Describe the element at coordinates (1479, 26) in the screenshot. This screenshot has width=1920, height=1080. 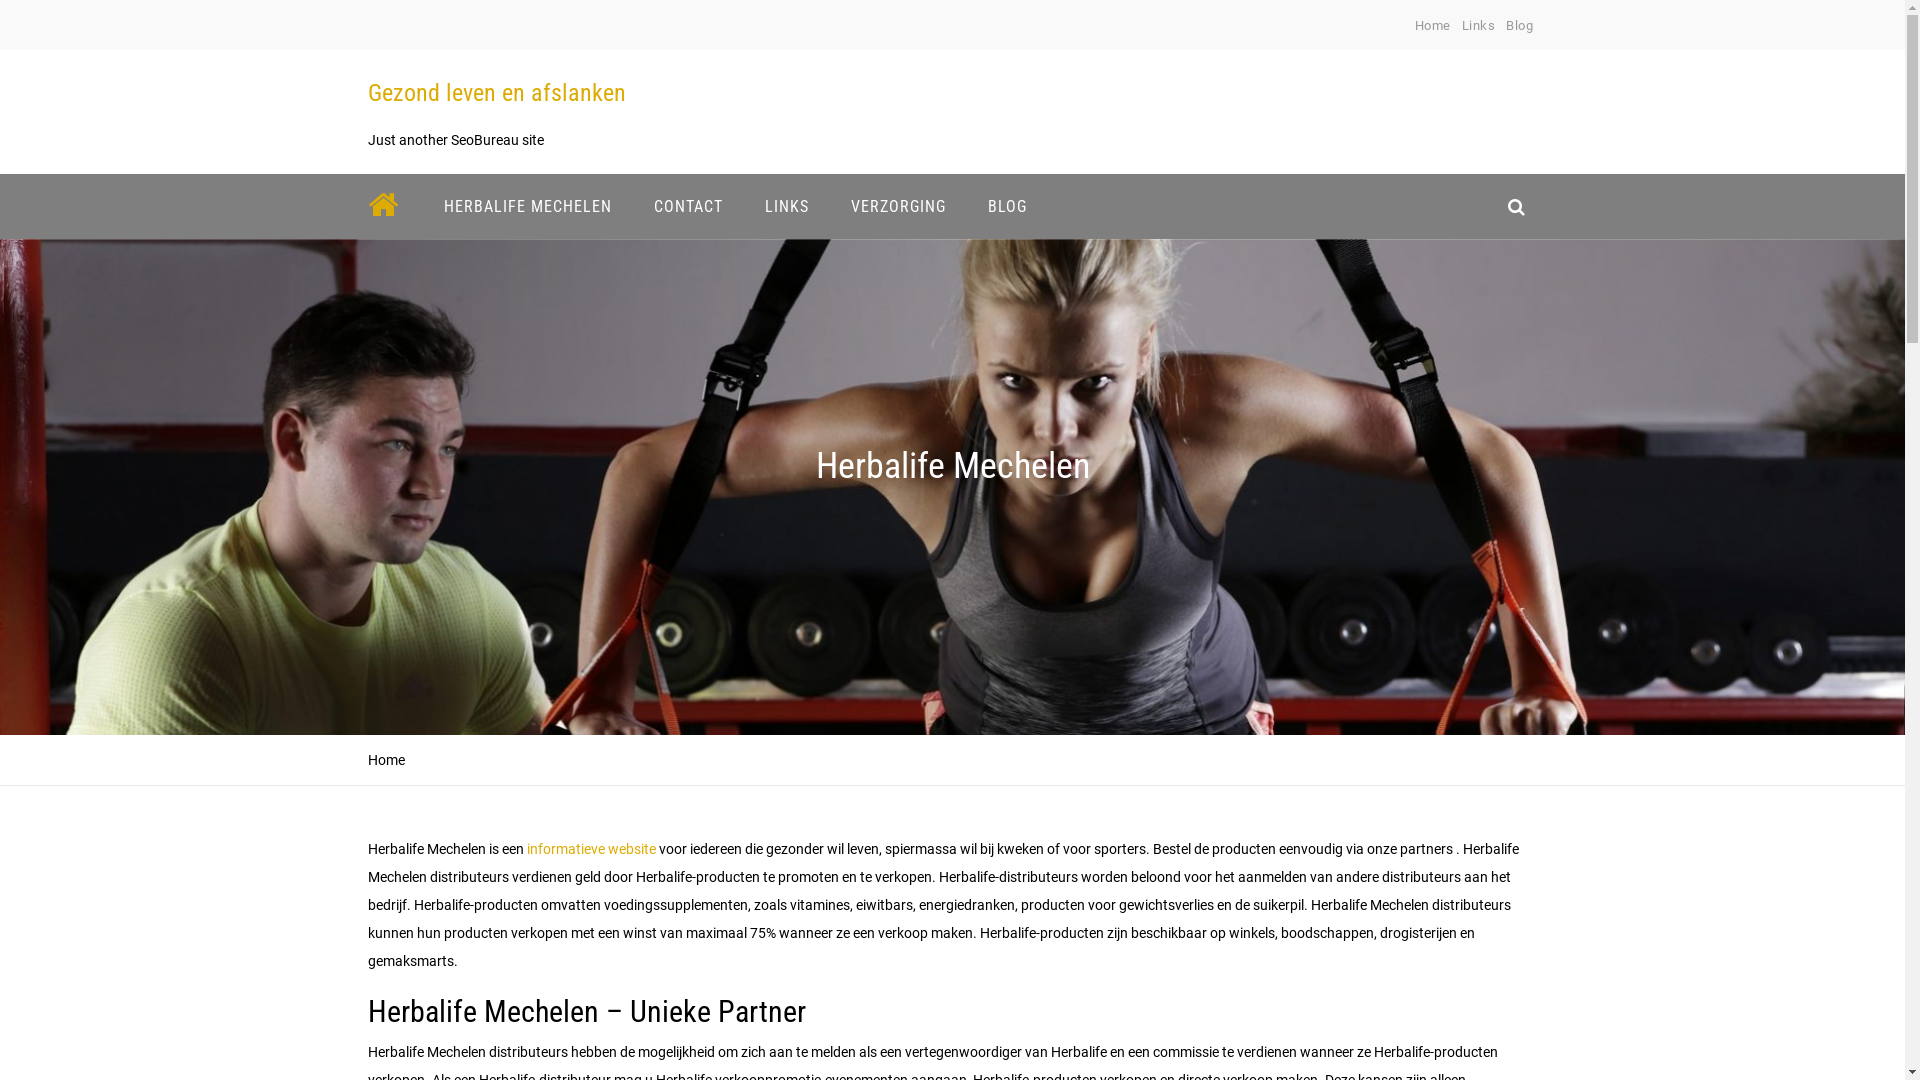
I see `Links` at that location.